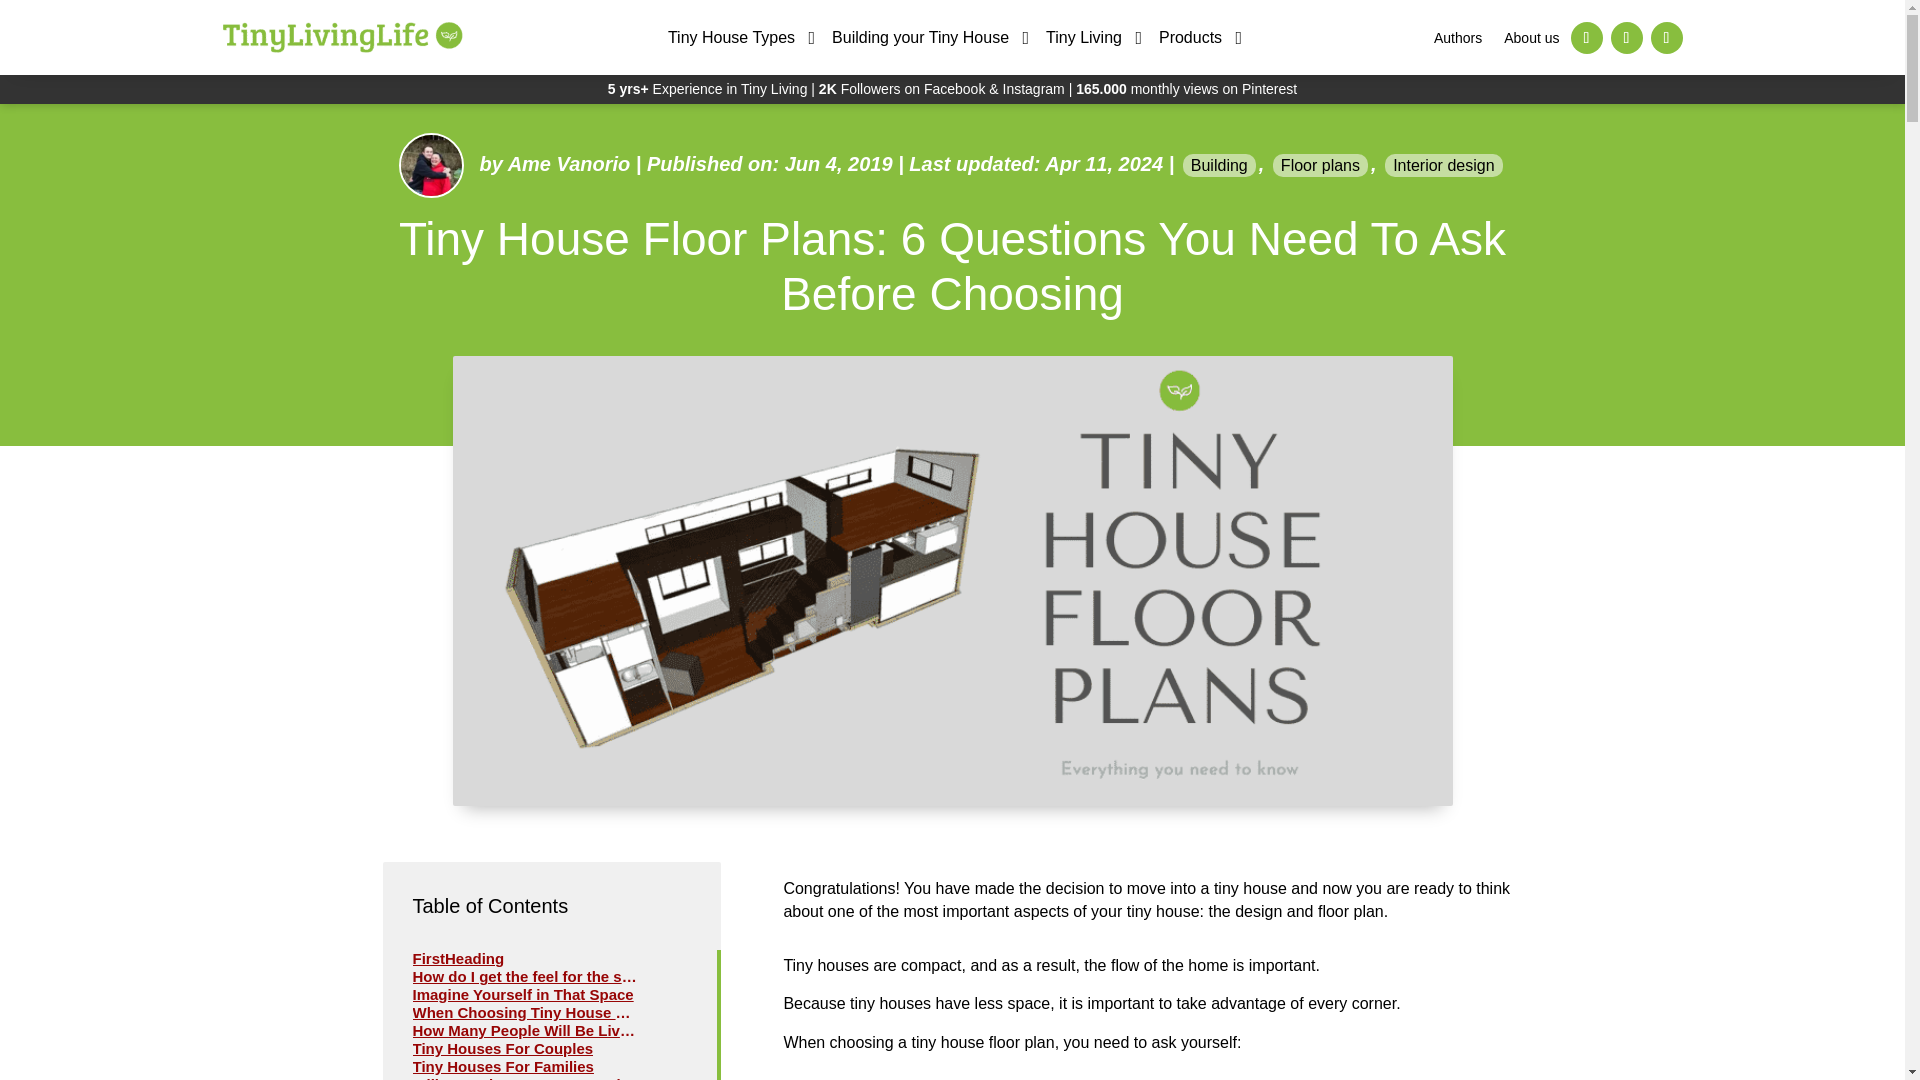 This screenshot has height=1080, width=1920. What do you see at coordinates (920, 37) in the screenshot?
I see `Building your Tiny House` at bounding box center [920, 37].